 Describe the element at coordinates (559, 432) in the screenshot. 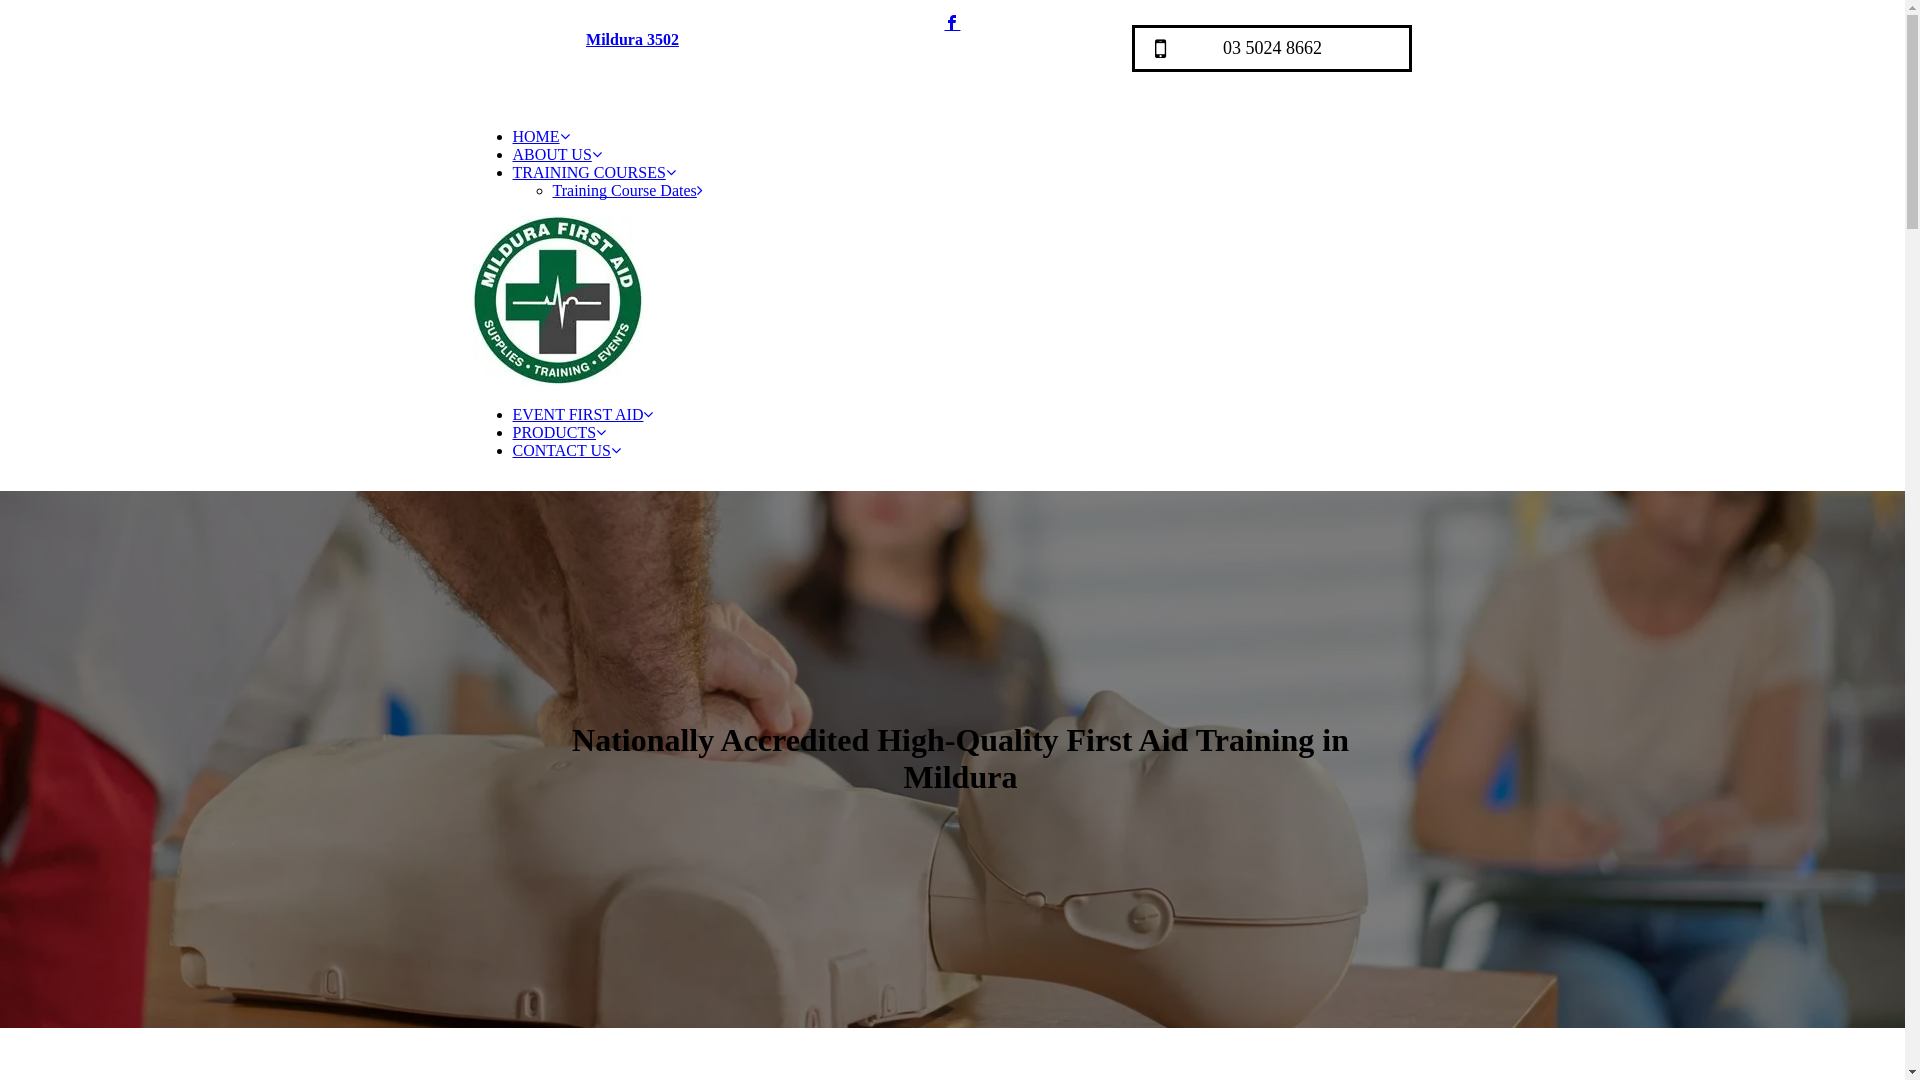

I see `PRODUCTS` at that location.